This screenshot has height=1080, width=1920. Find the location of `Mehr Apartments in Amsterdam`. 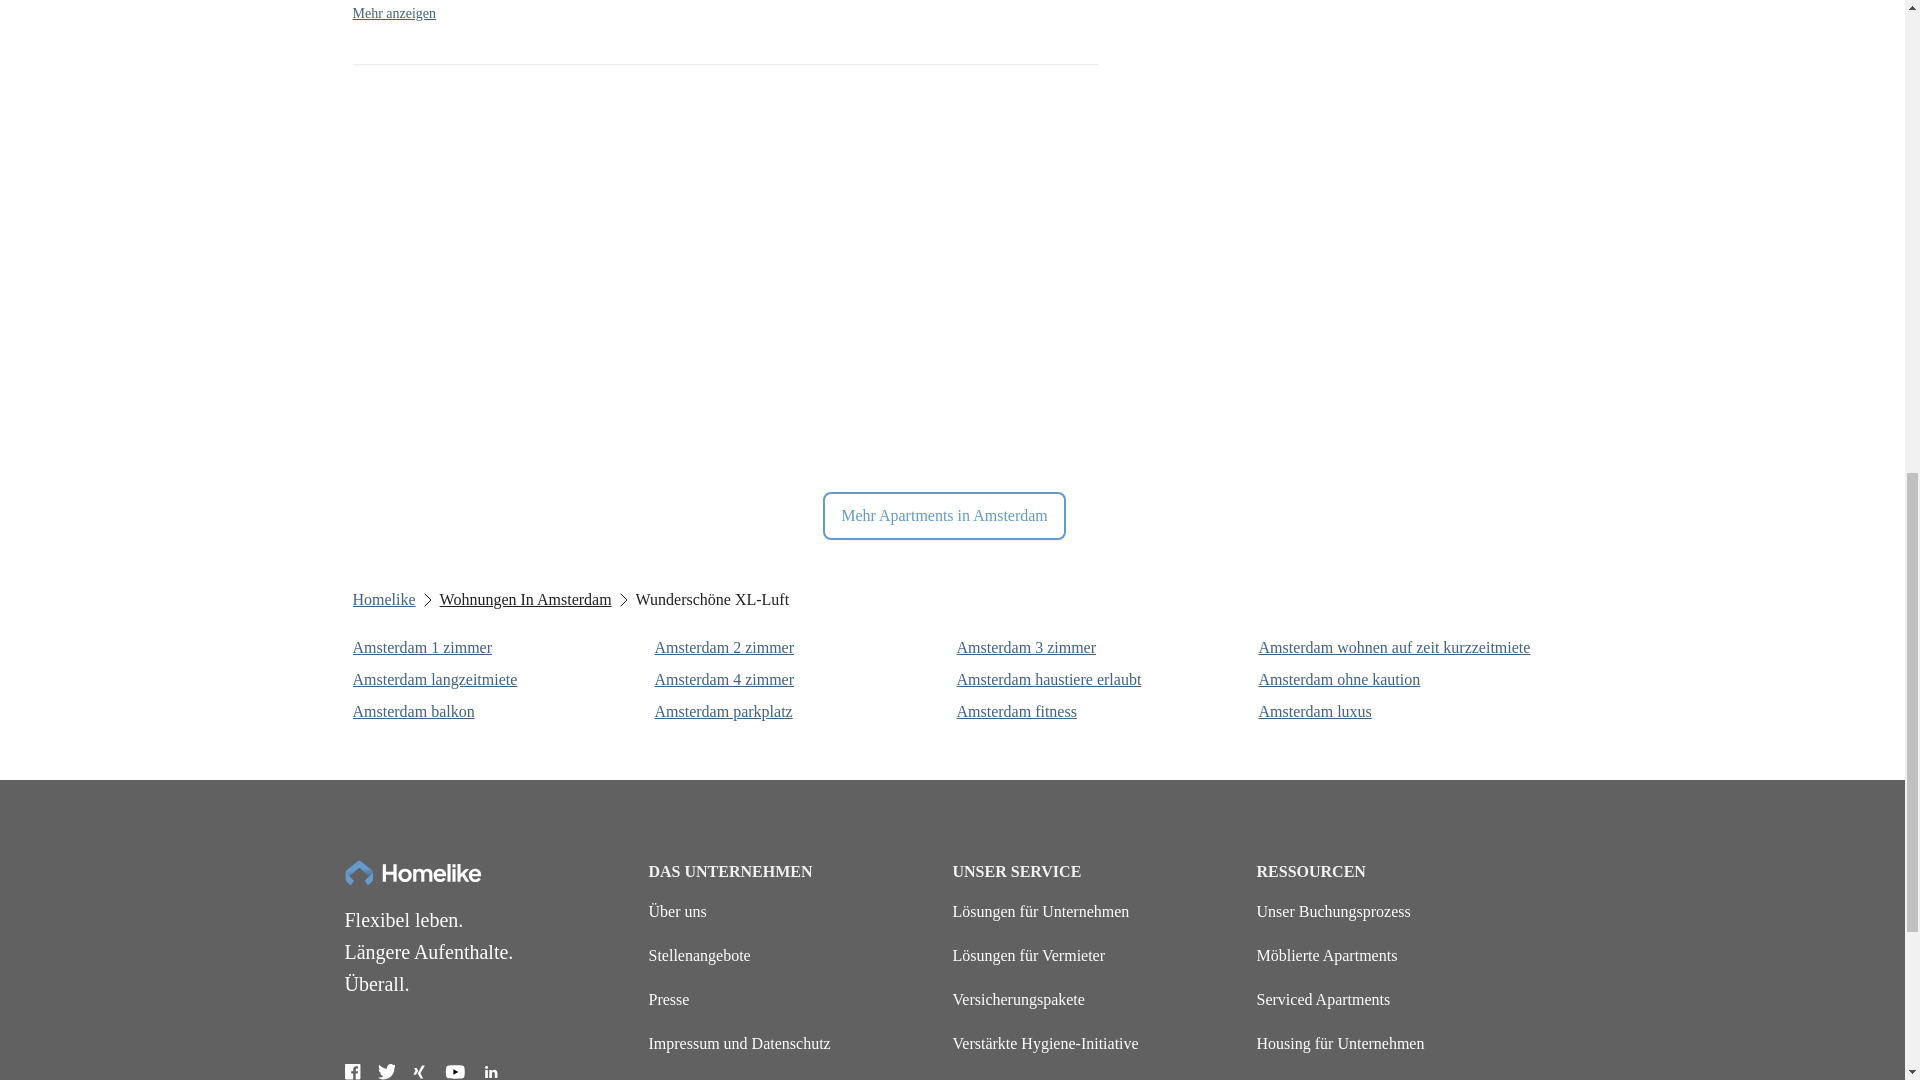

Mehr Apartments in Amsterdam is located at coordinates (944, 516).